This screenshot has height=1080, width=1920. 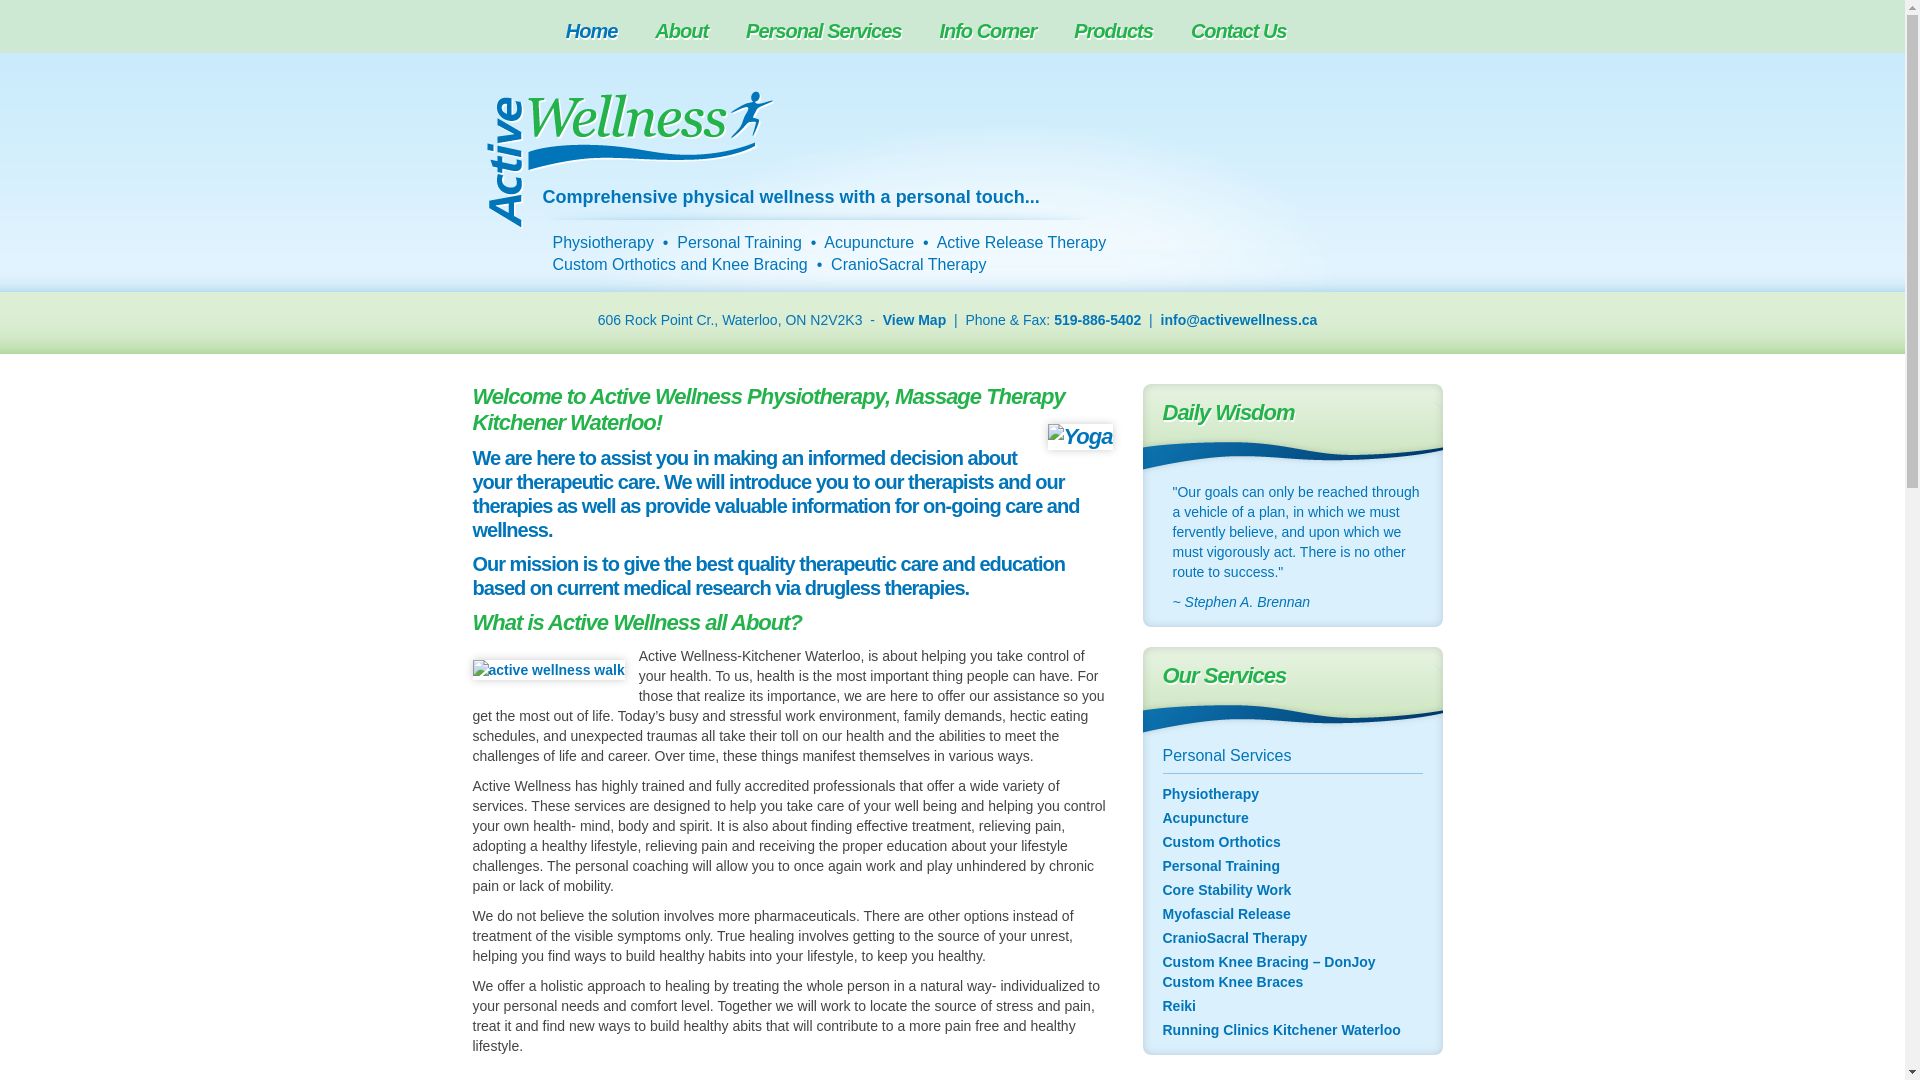 I want to click on CranioSacral Therapy, so click(x=1234, y=938).